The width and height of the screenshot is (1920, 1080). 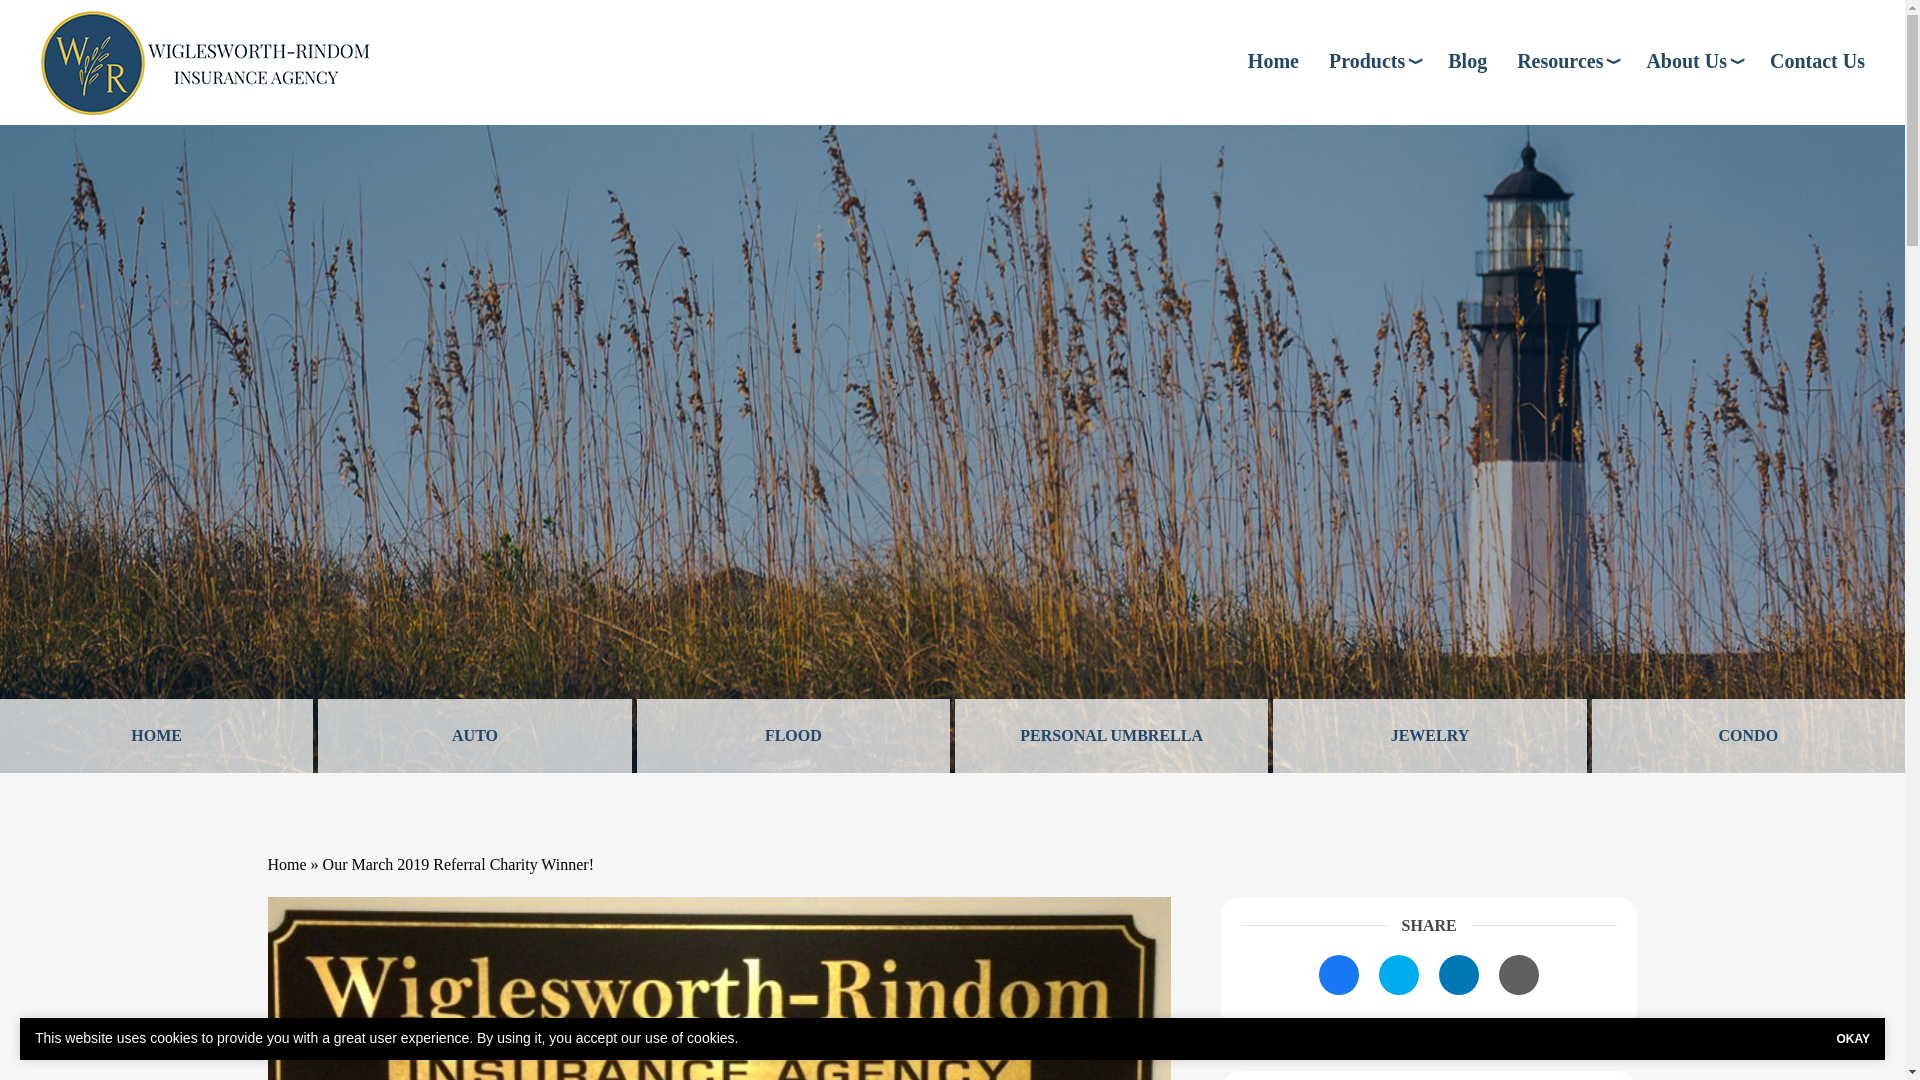 I want to click on Contact Us, so click(x=1817, y=60).